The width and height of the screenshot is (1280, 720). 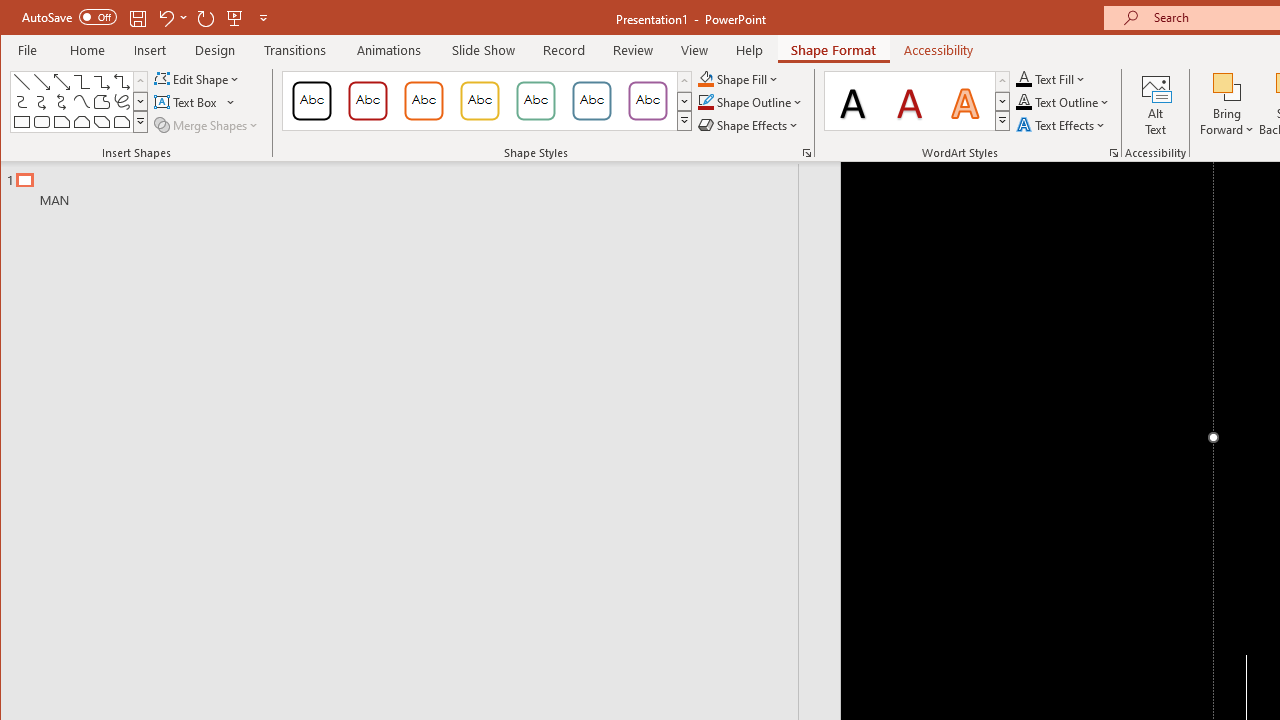 I want to click on AutomationID: TextStylesGallery, so click(x=918, y=101).